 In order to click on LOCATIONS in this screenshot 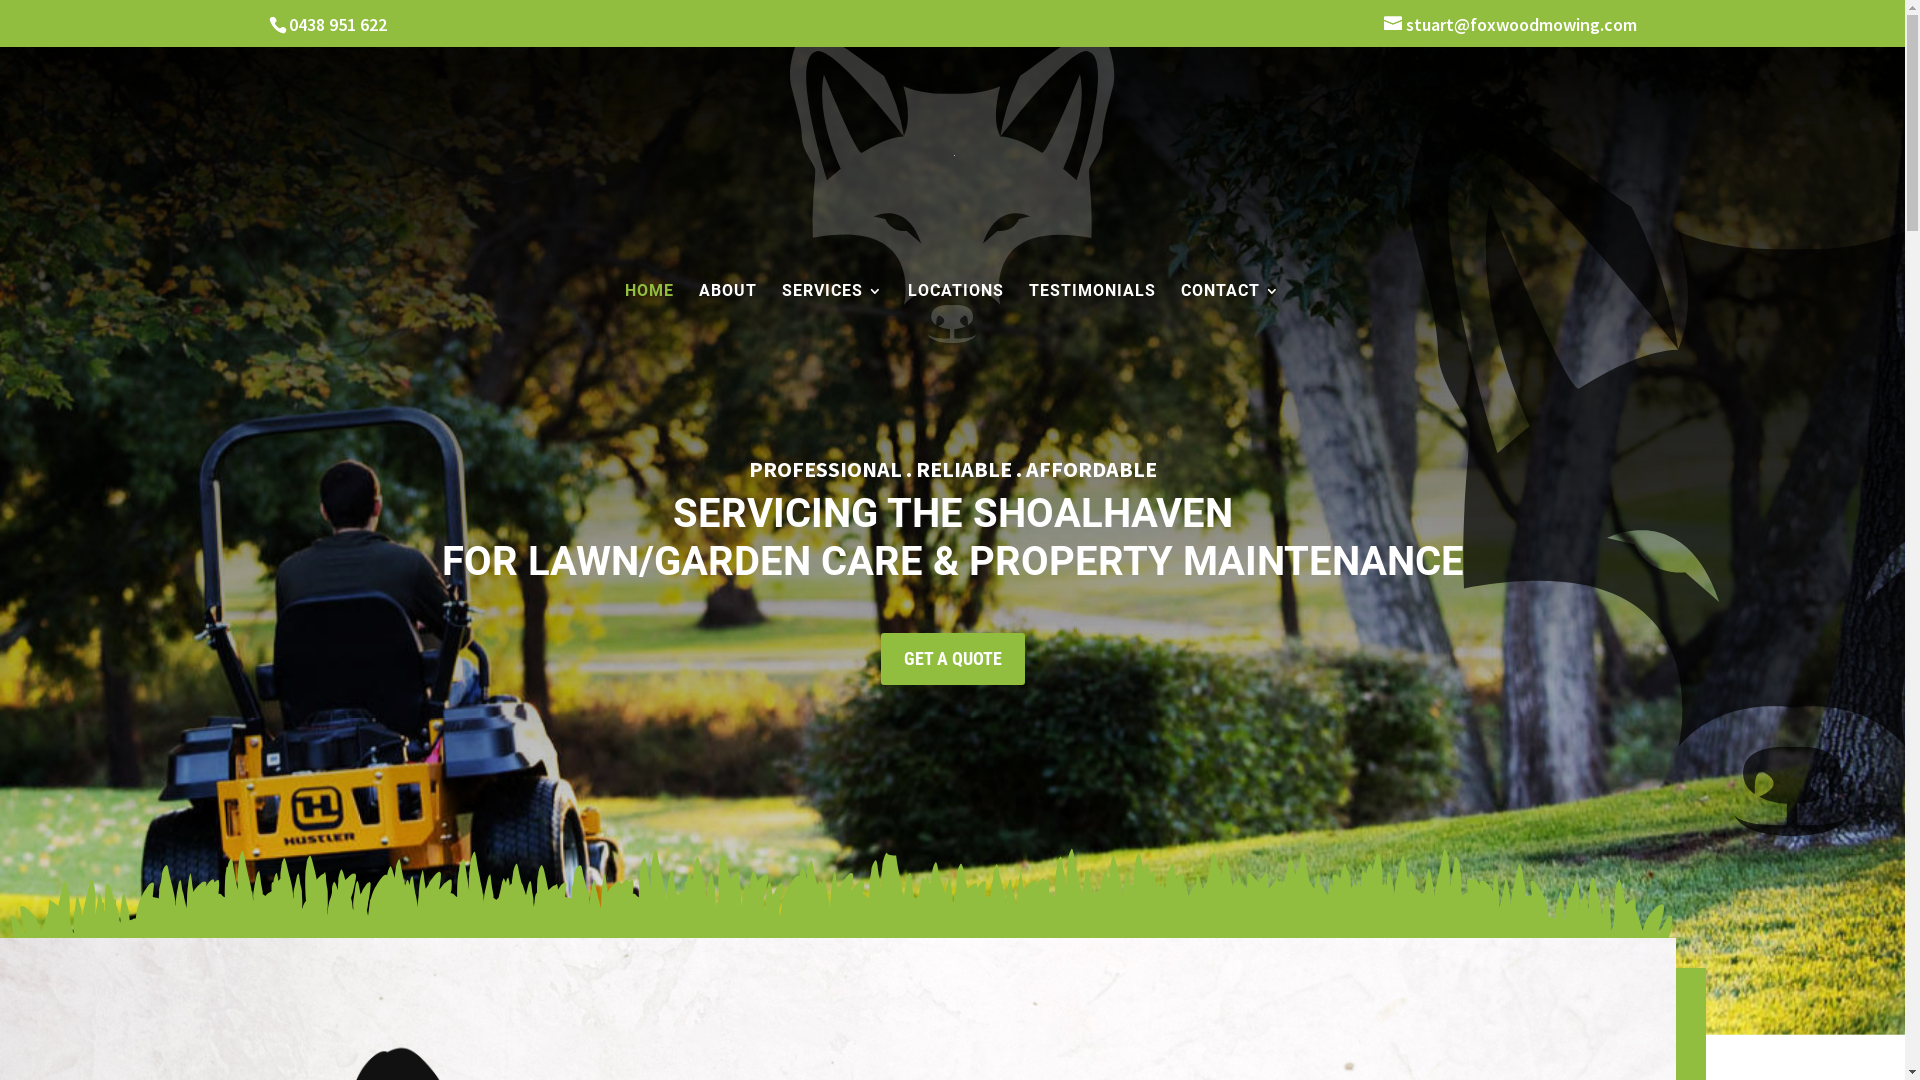, I will do `click(956, 314)`.